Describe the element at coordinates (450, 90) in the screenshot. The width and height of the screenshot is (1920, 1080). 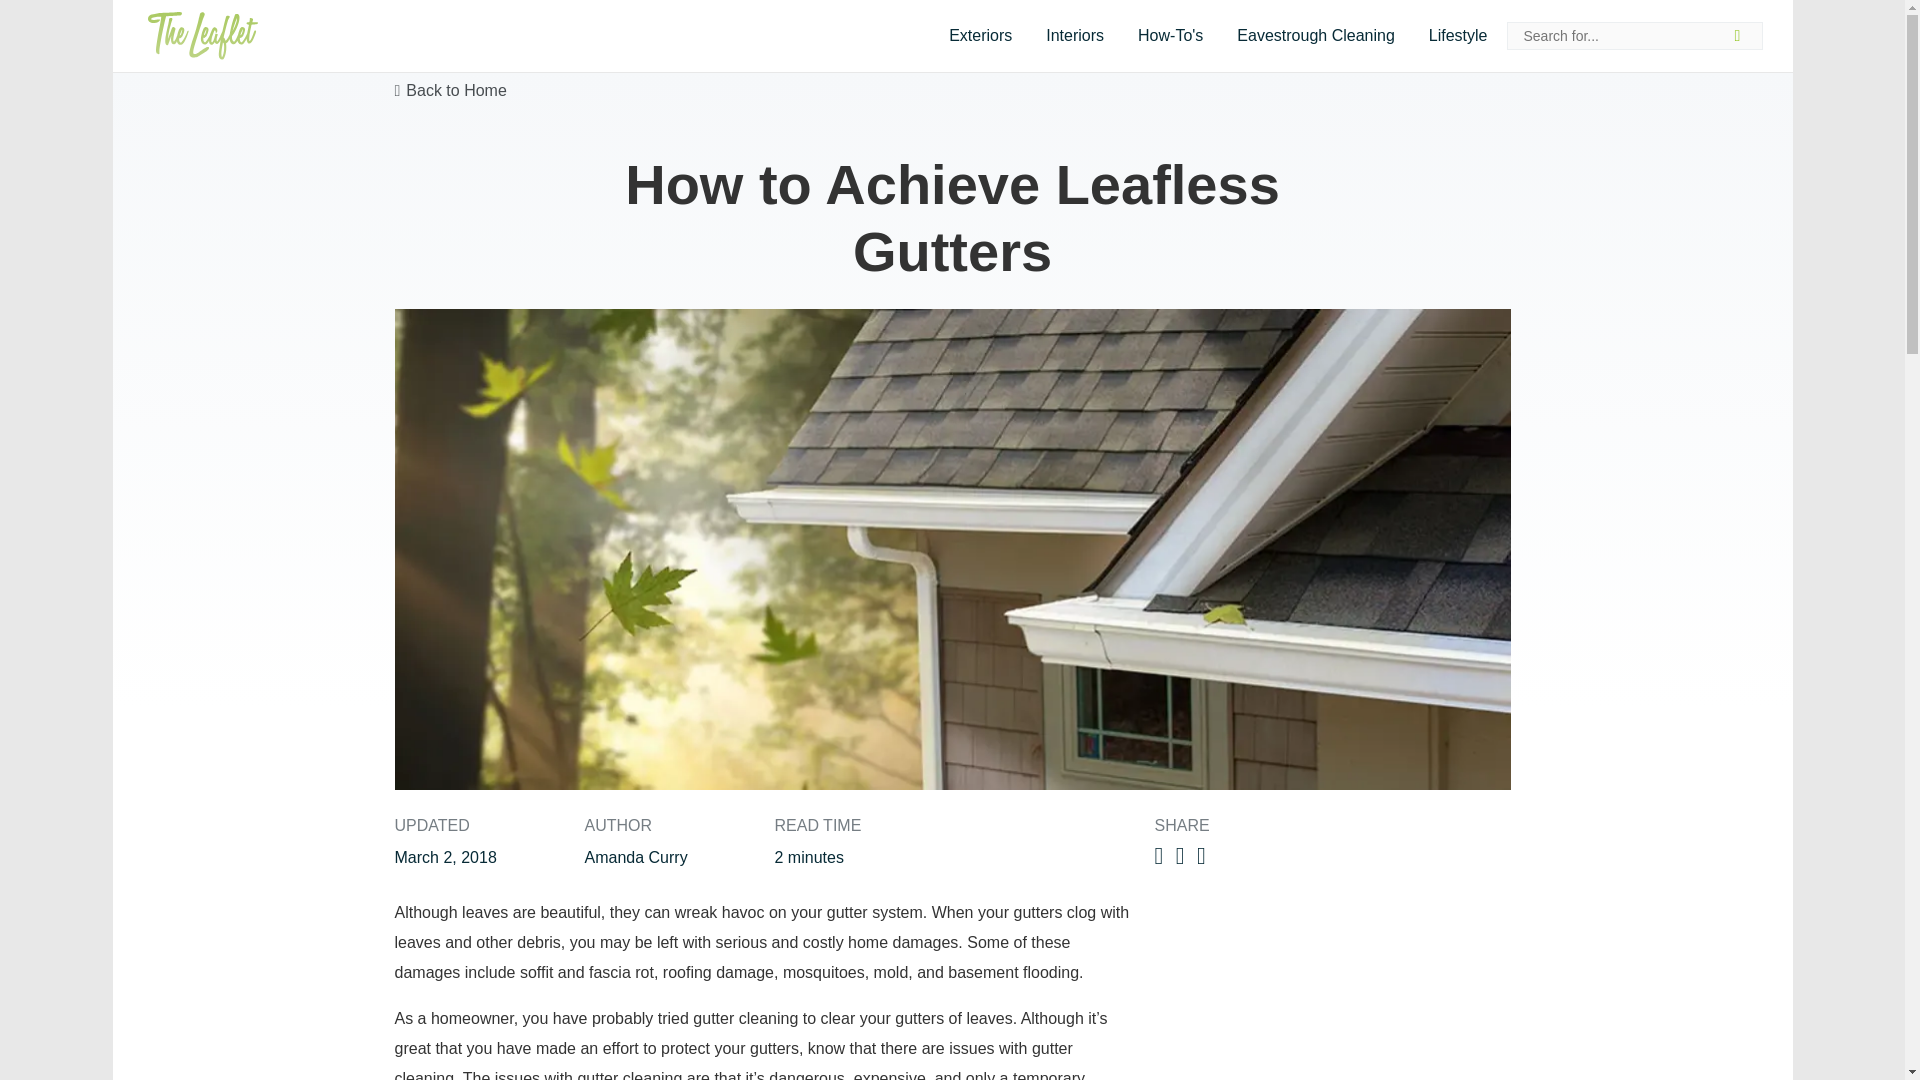
I see `Back to Home` at that location.